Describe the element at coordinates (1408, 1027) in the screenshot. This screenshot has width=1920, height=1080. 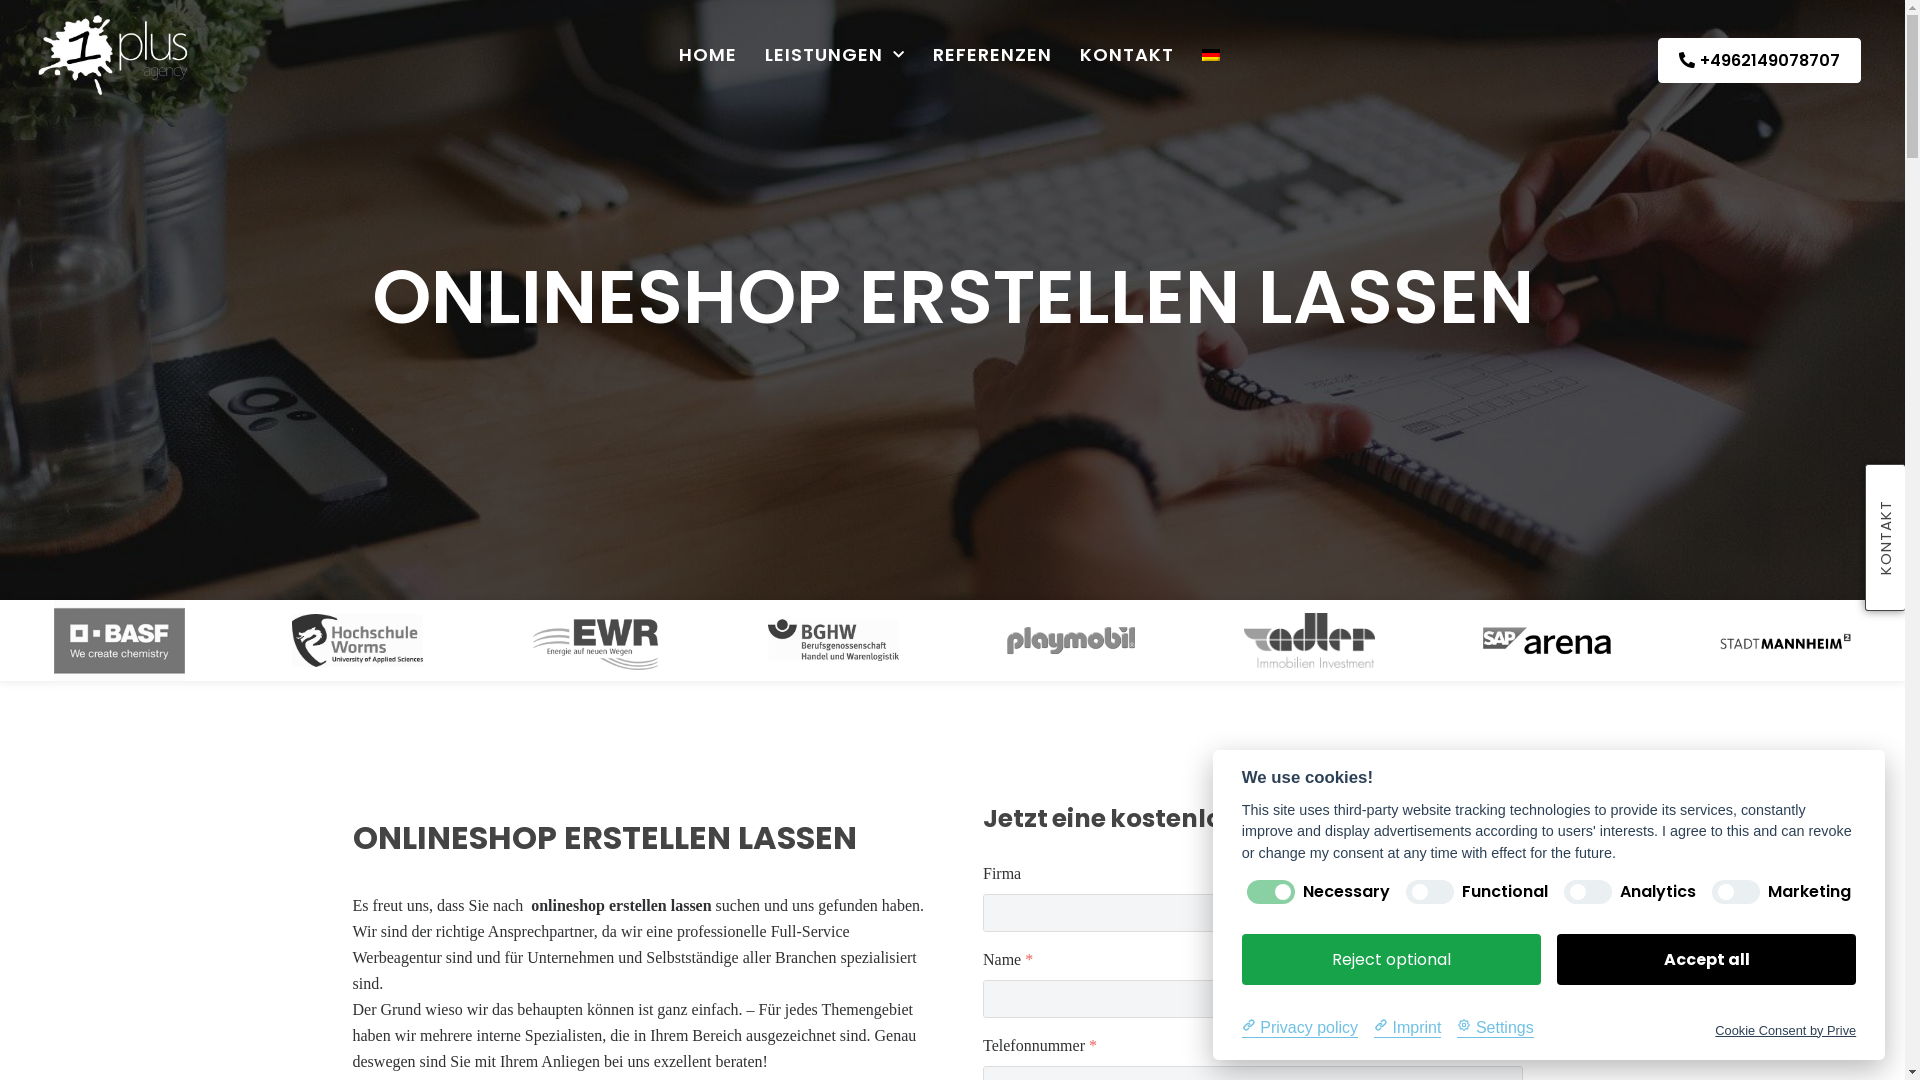
I see `Imprint` at that location.